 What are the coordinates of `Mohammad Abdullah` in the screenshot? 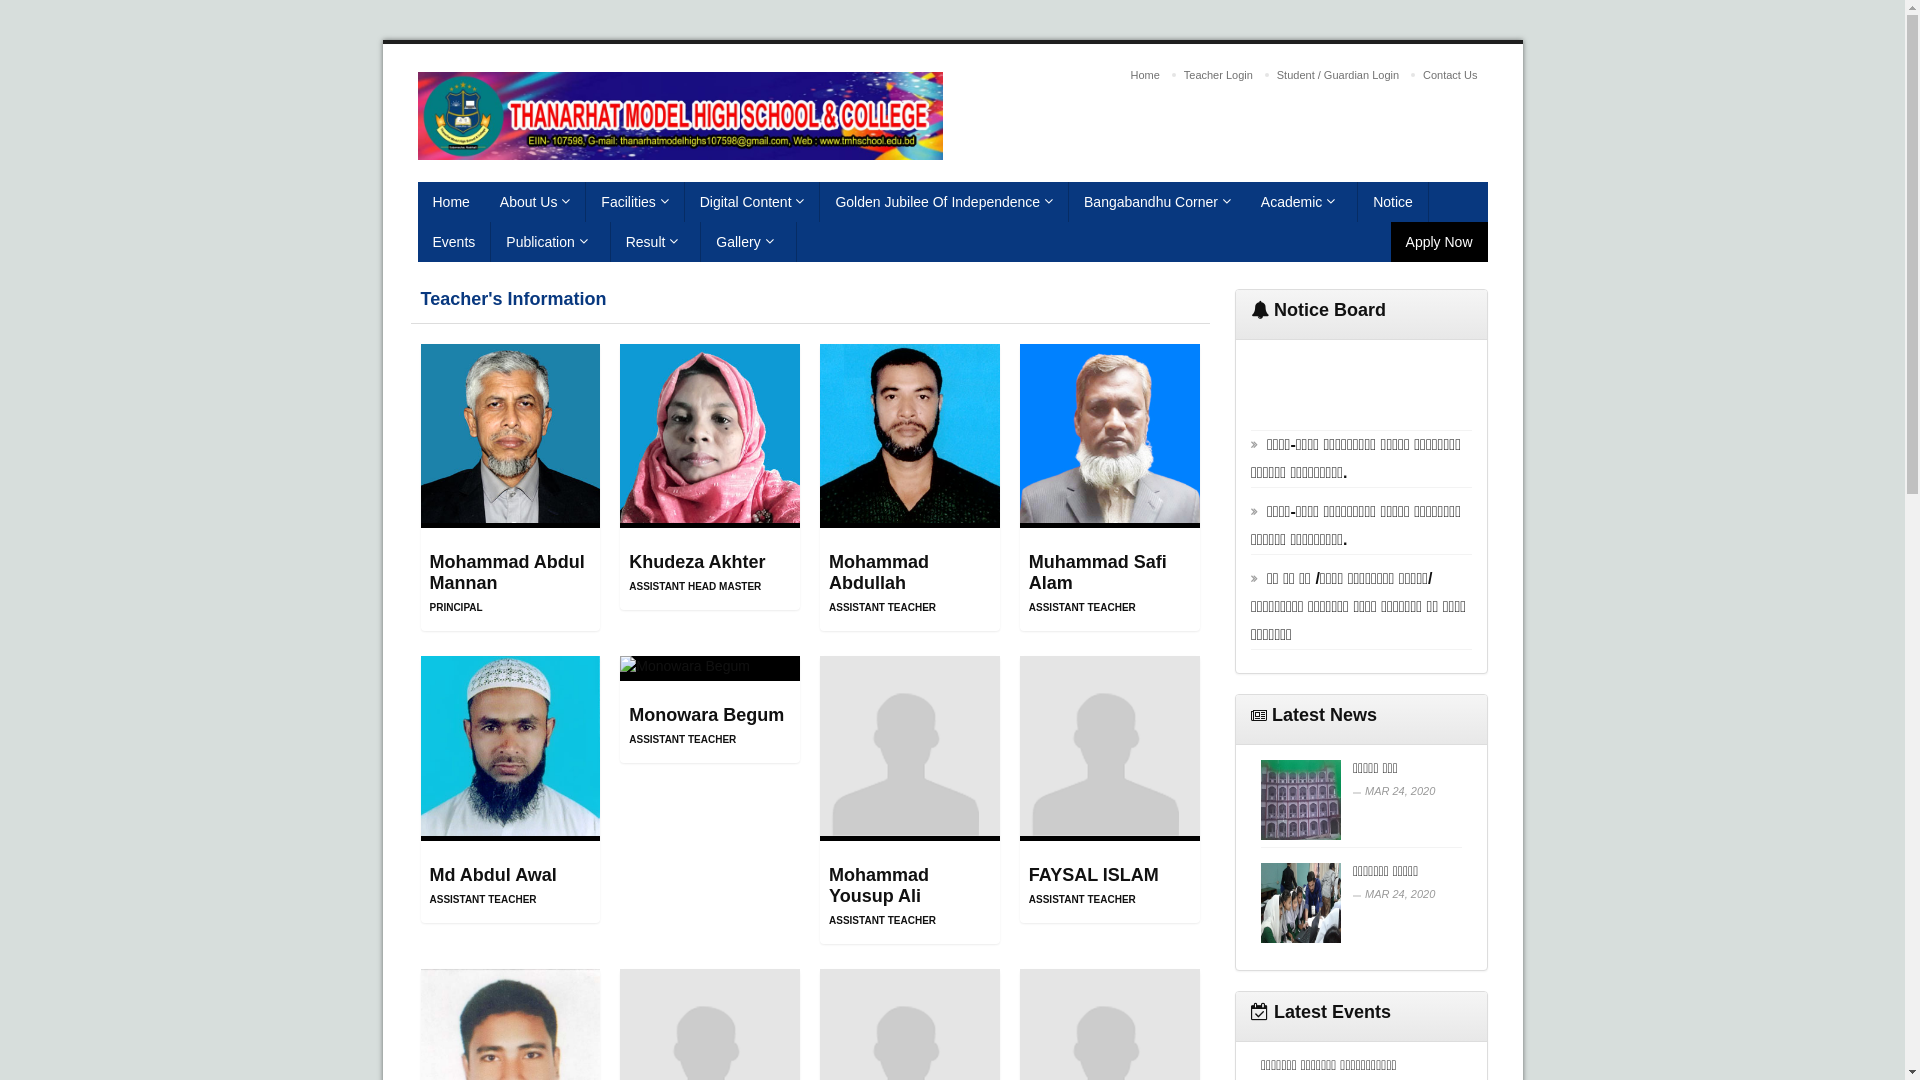 It's located at (879, 572).